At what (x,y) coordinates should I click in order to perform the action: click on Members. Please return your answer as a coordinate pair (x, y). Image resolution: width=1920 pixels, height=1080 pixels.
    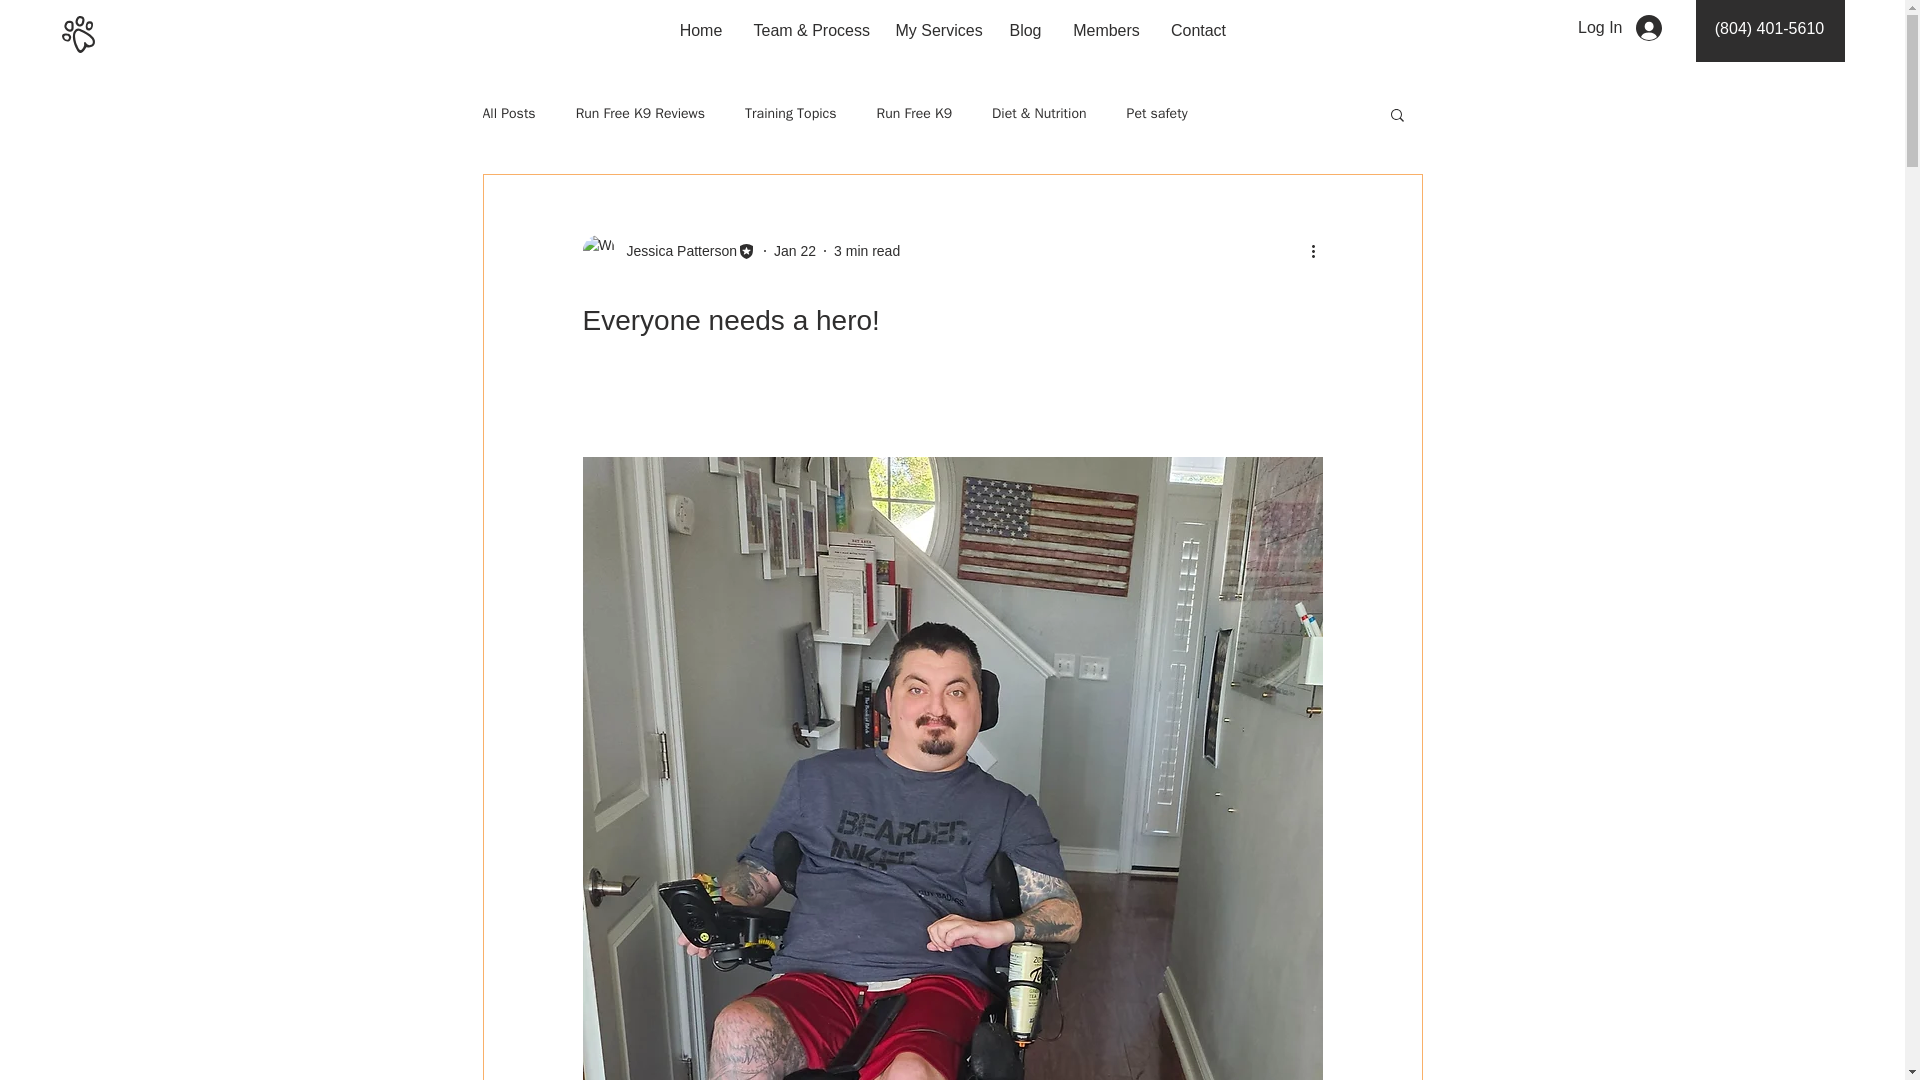
    Looking at the image, I should click on (1106, 31).